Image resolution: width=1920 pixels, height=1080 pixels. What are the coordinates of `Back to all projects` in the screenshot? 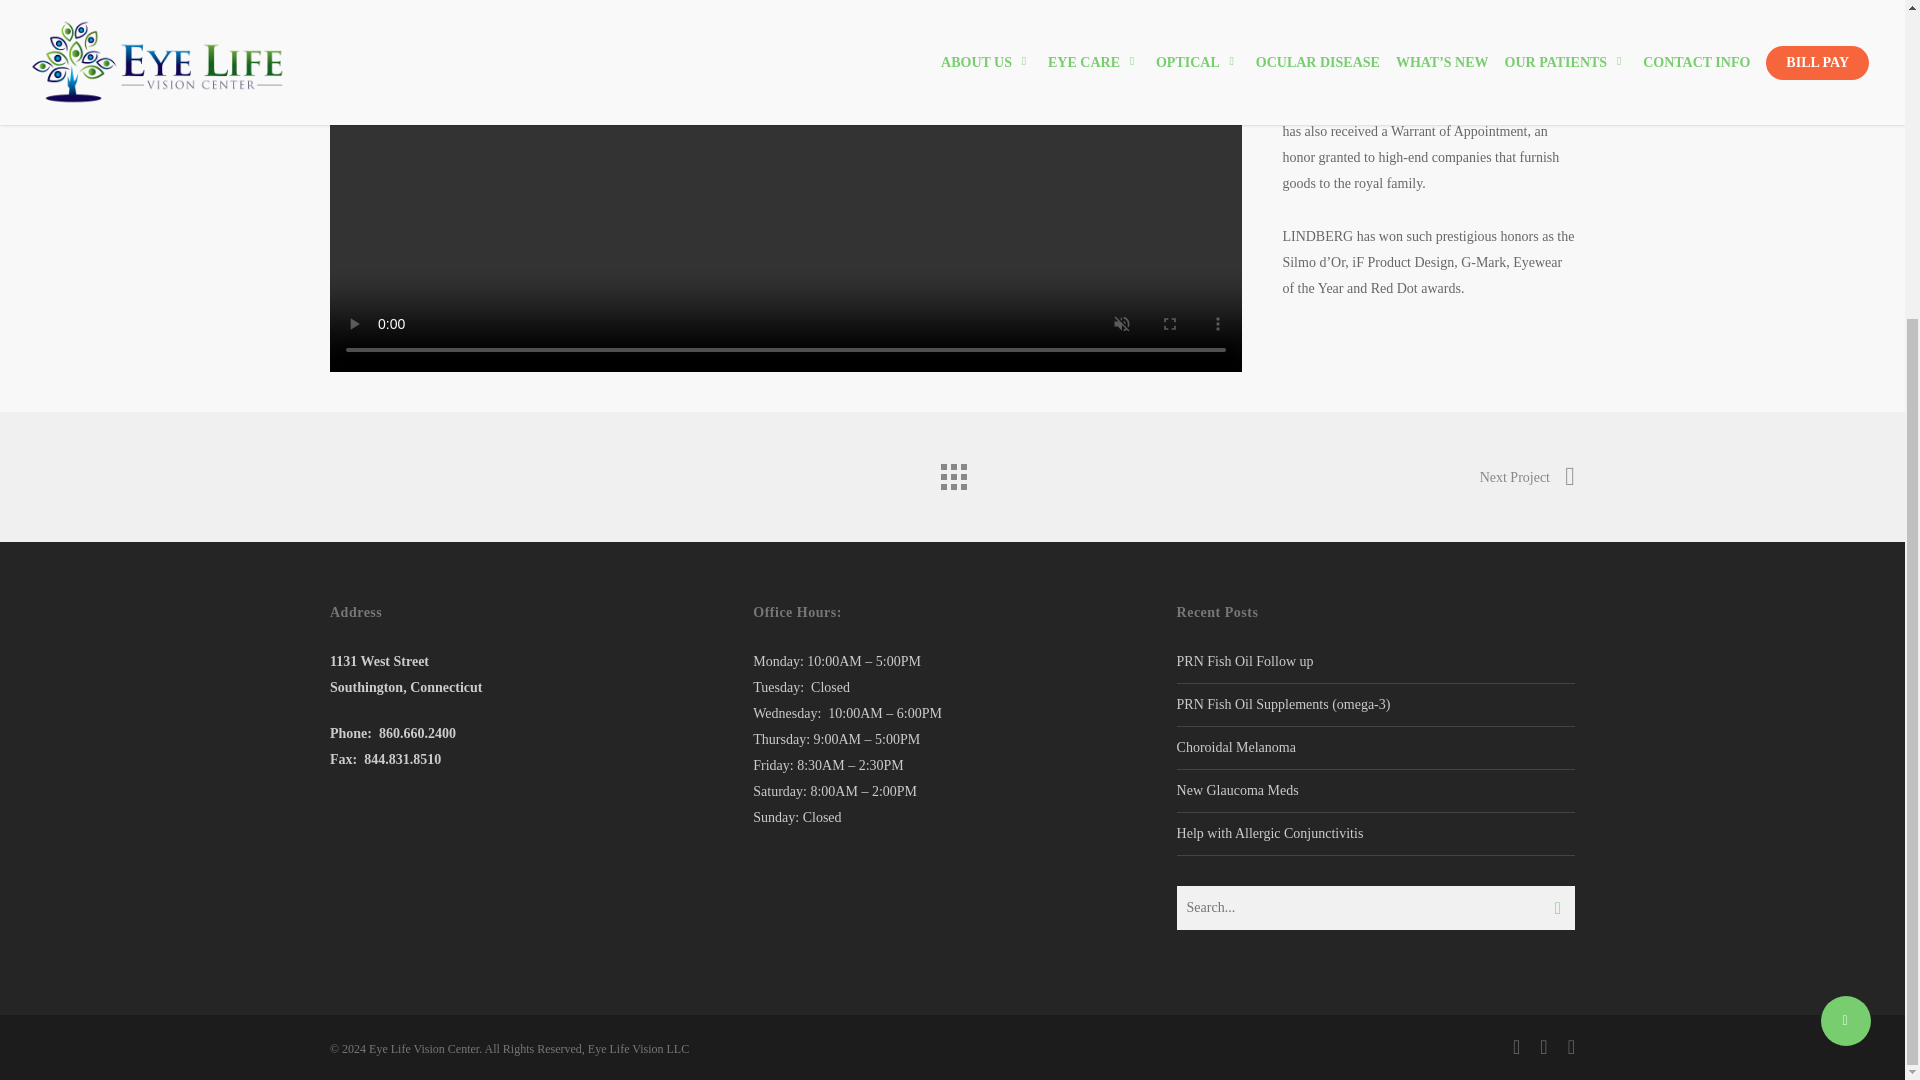 It's located at (951, 472).